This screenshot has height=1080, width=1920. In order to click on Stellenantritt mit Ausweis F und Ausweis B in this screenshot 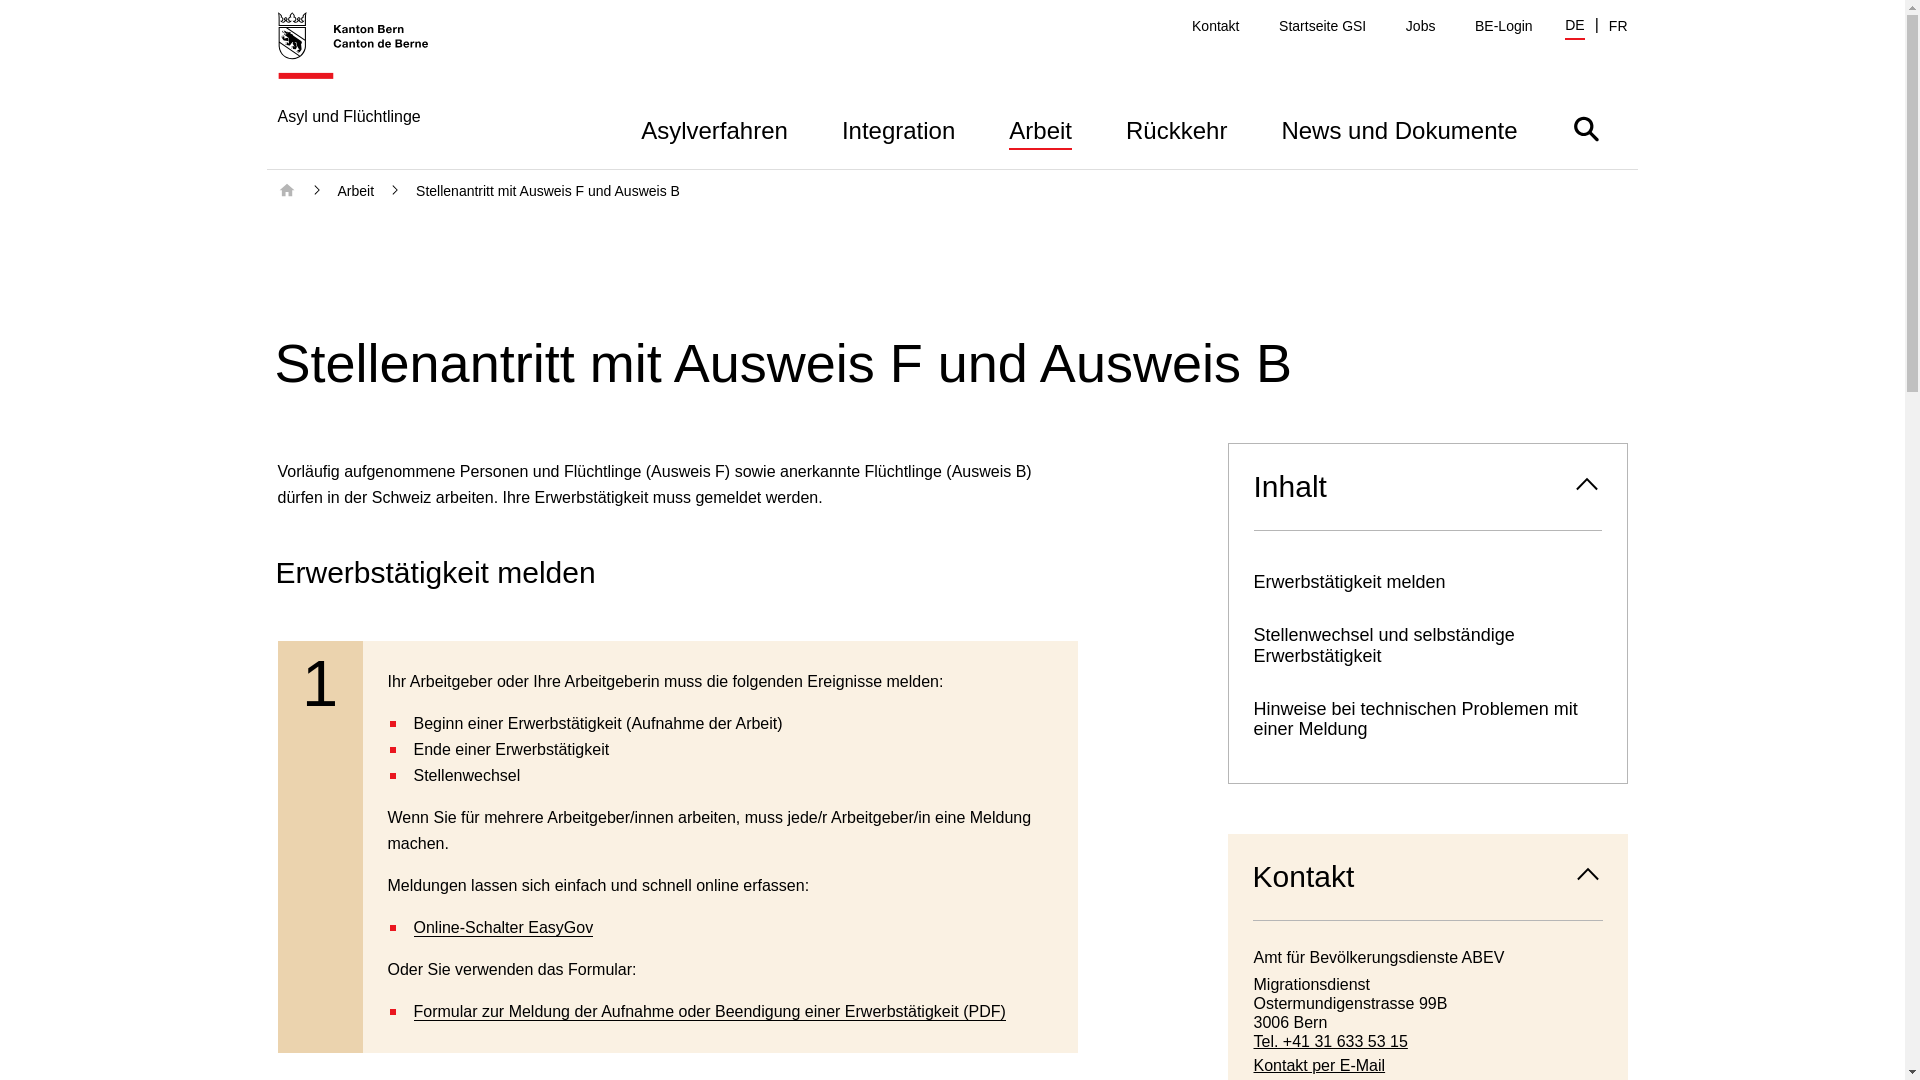, I will do `click(548, 191)`.